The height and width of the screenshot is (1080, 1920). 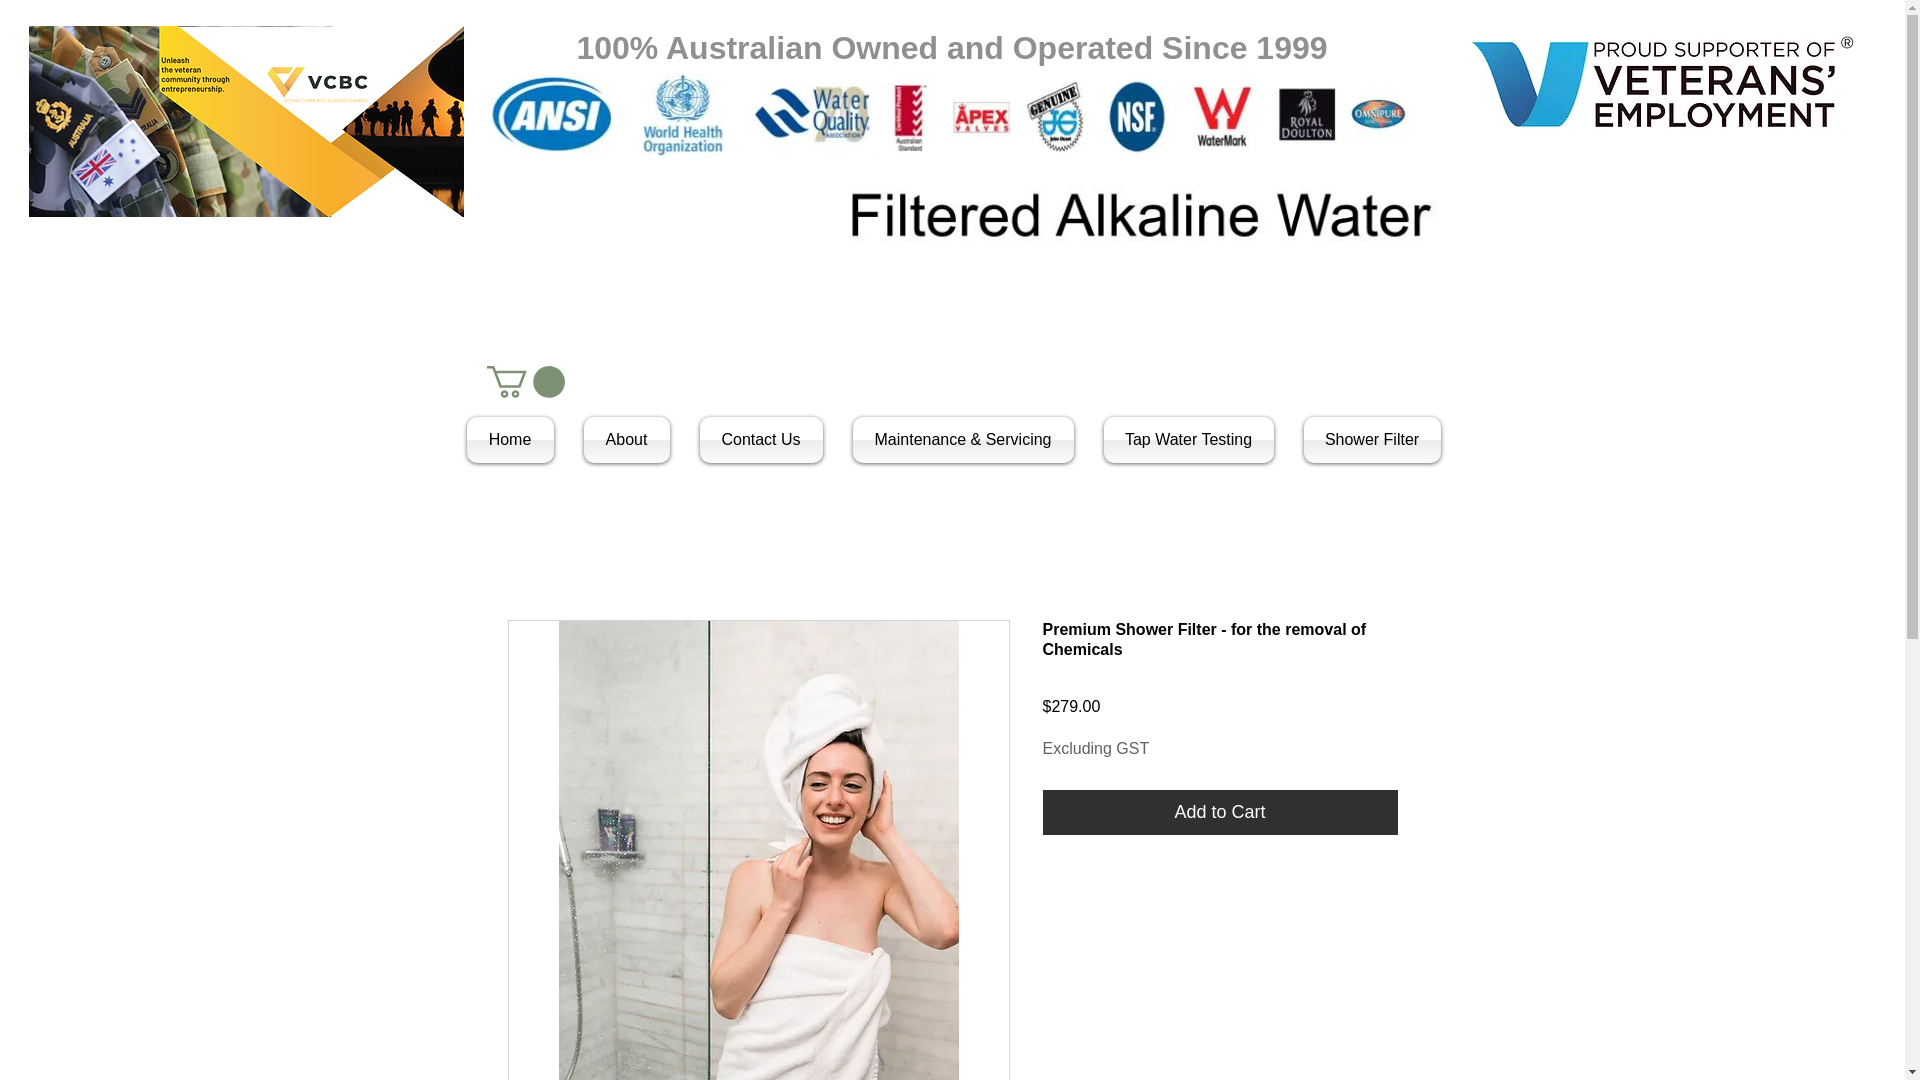 I want to click on Shower Filter, so click(x=1364, y=440).